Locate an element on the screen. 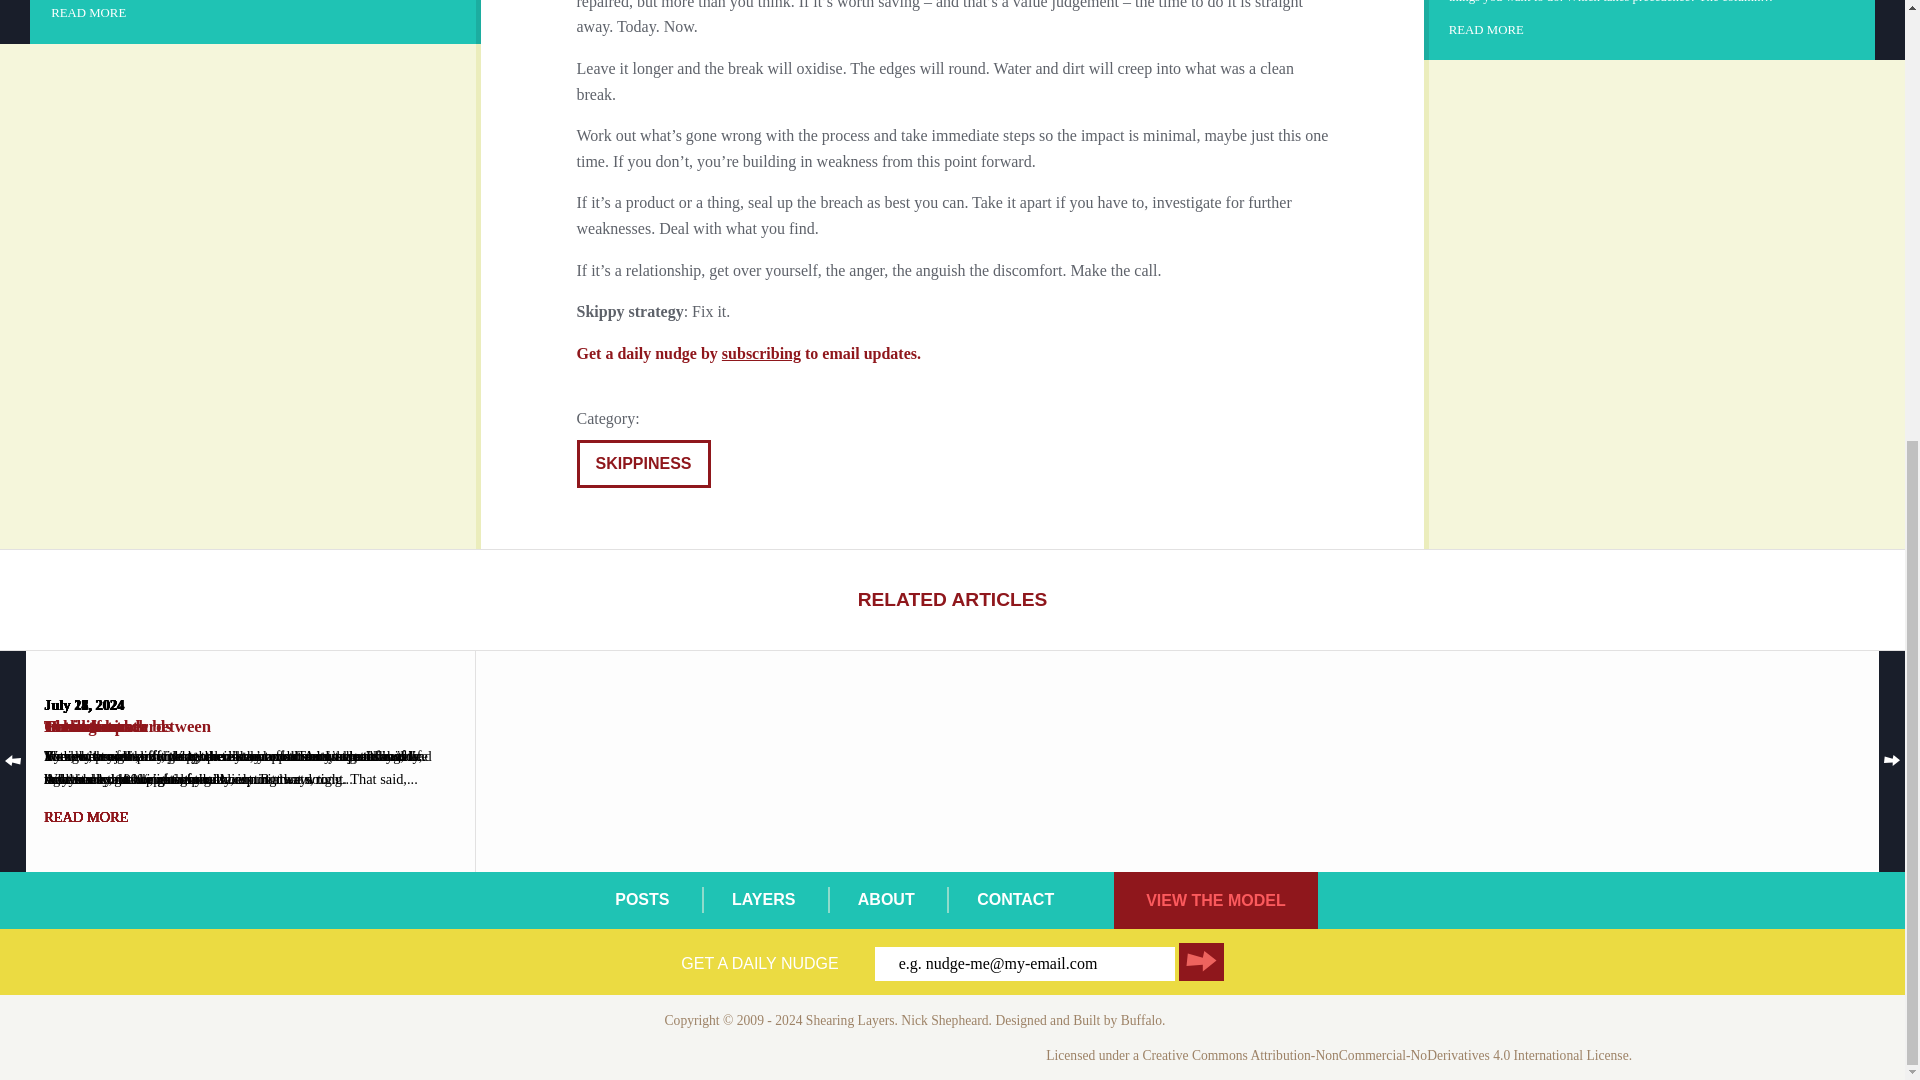  Creak, then crack is located at coordinates (254, 10).